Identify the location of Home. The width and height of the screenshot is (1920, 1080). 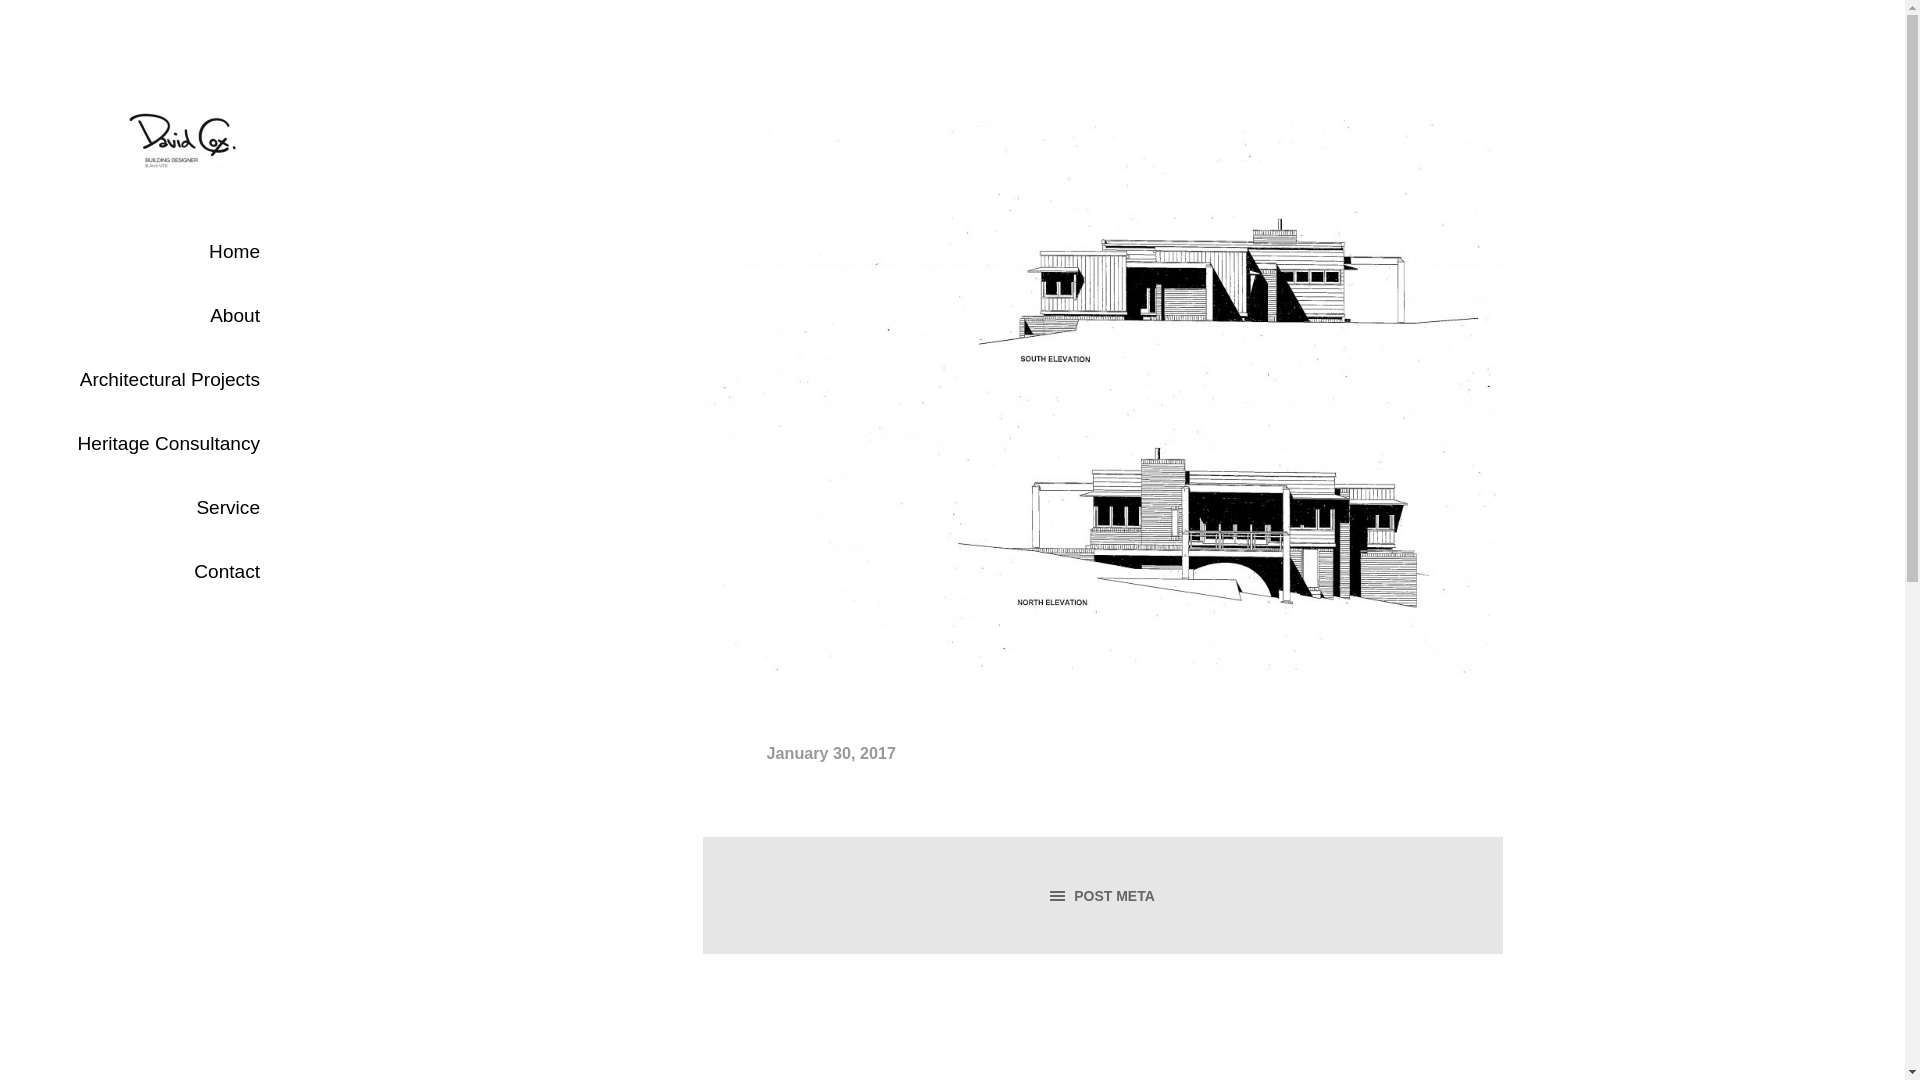
(150, 252).